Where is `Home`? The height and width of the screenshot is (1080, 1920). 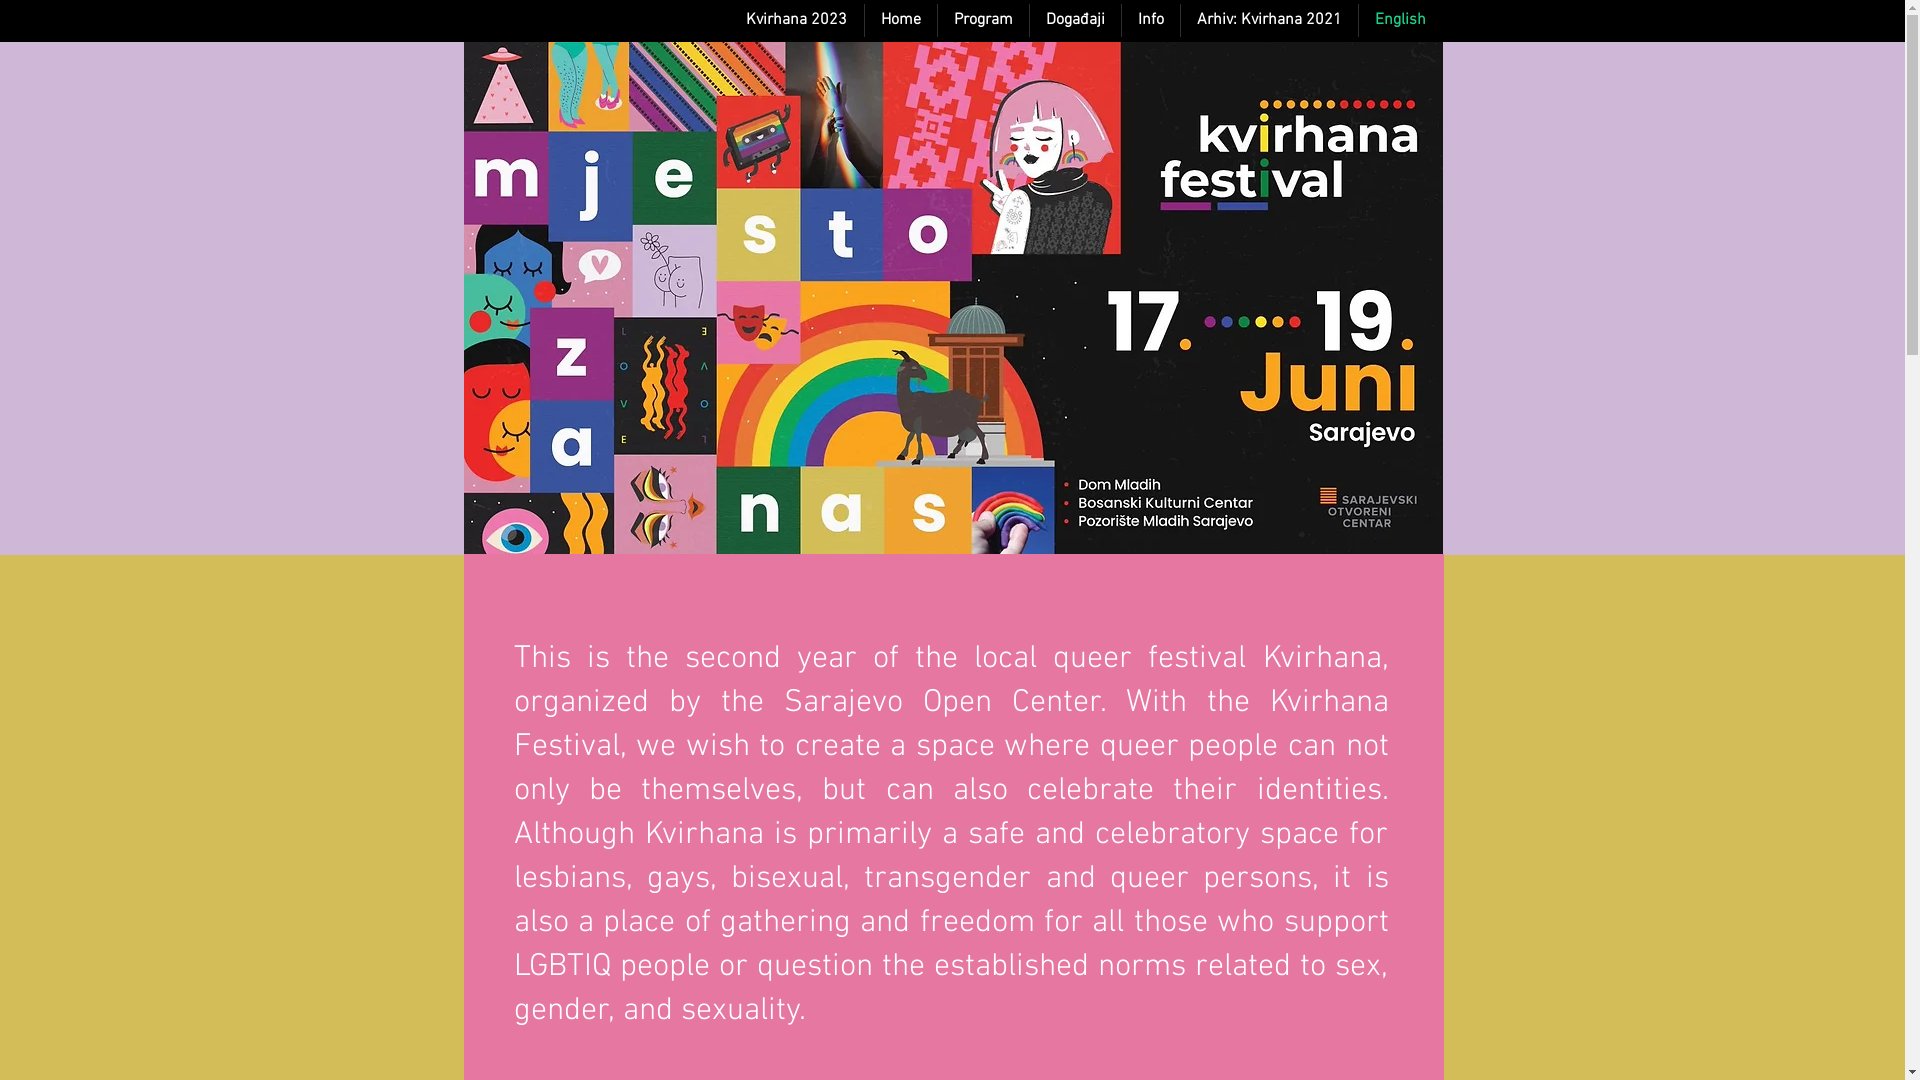 Home is located at coordinates (900, 20).